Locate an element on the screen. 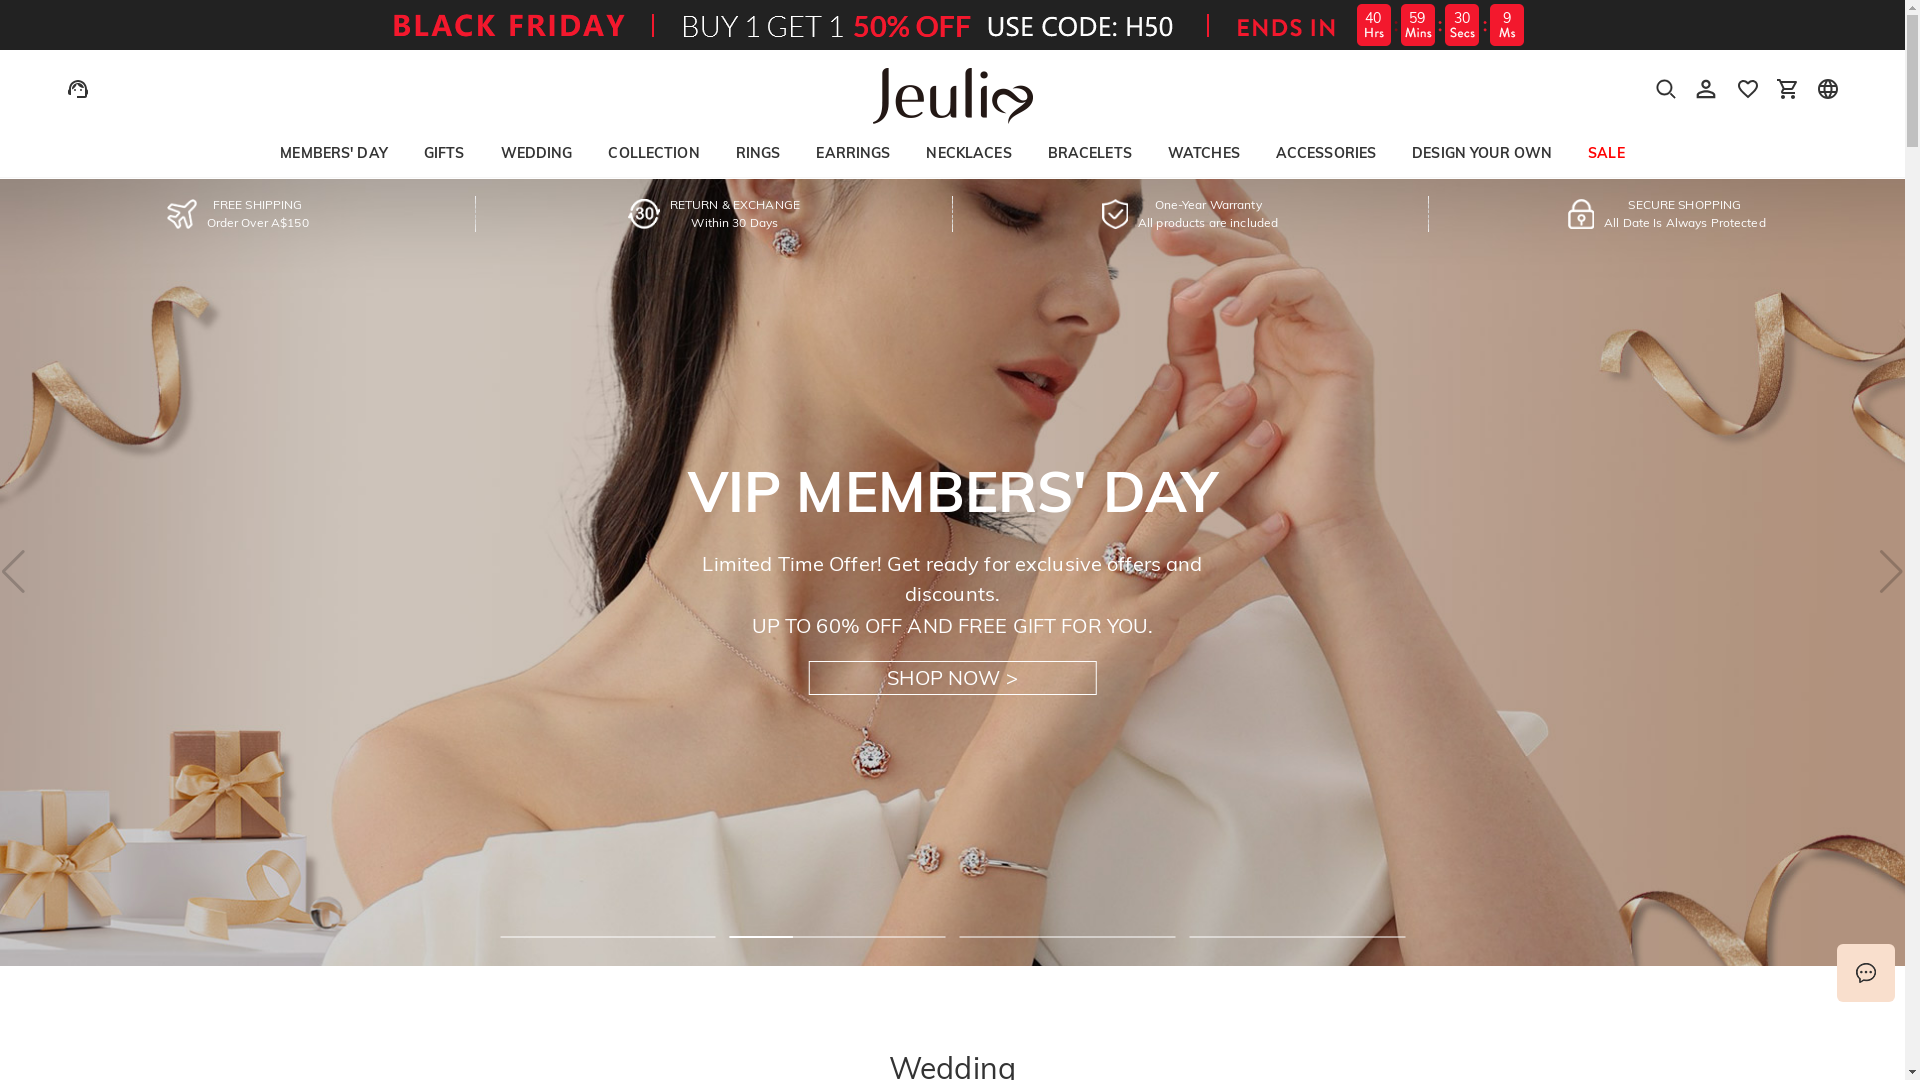  MEMBERS' DAY is located at coordinates (334, 153).